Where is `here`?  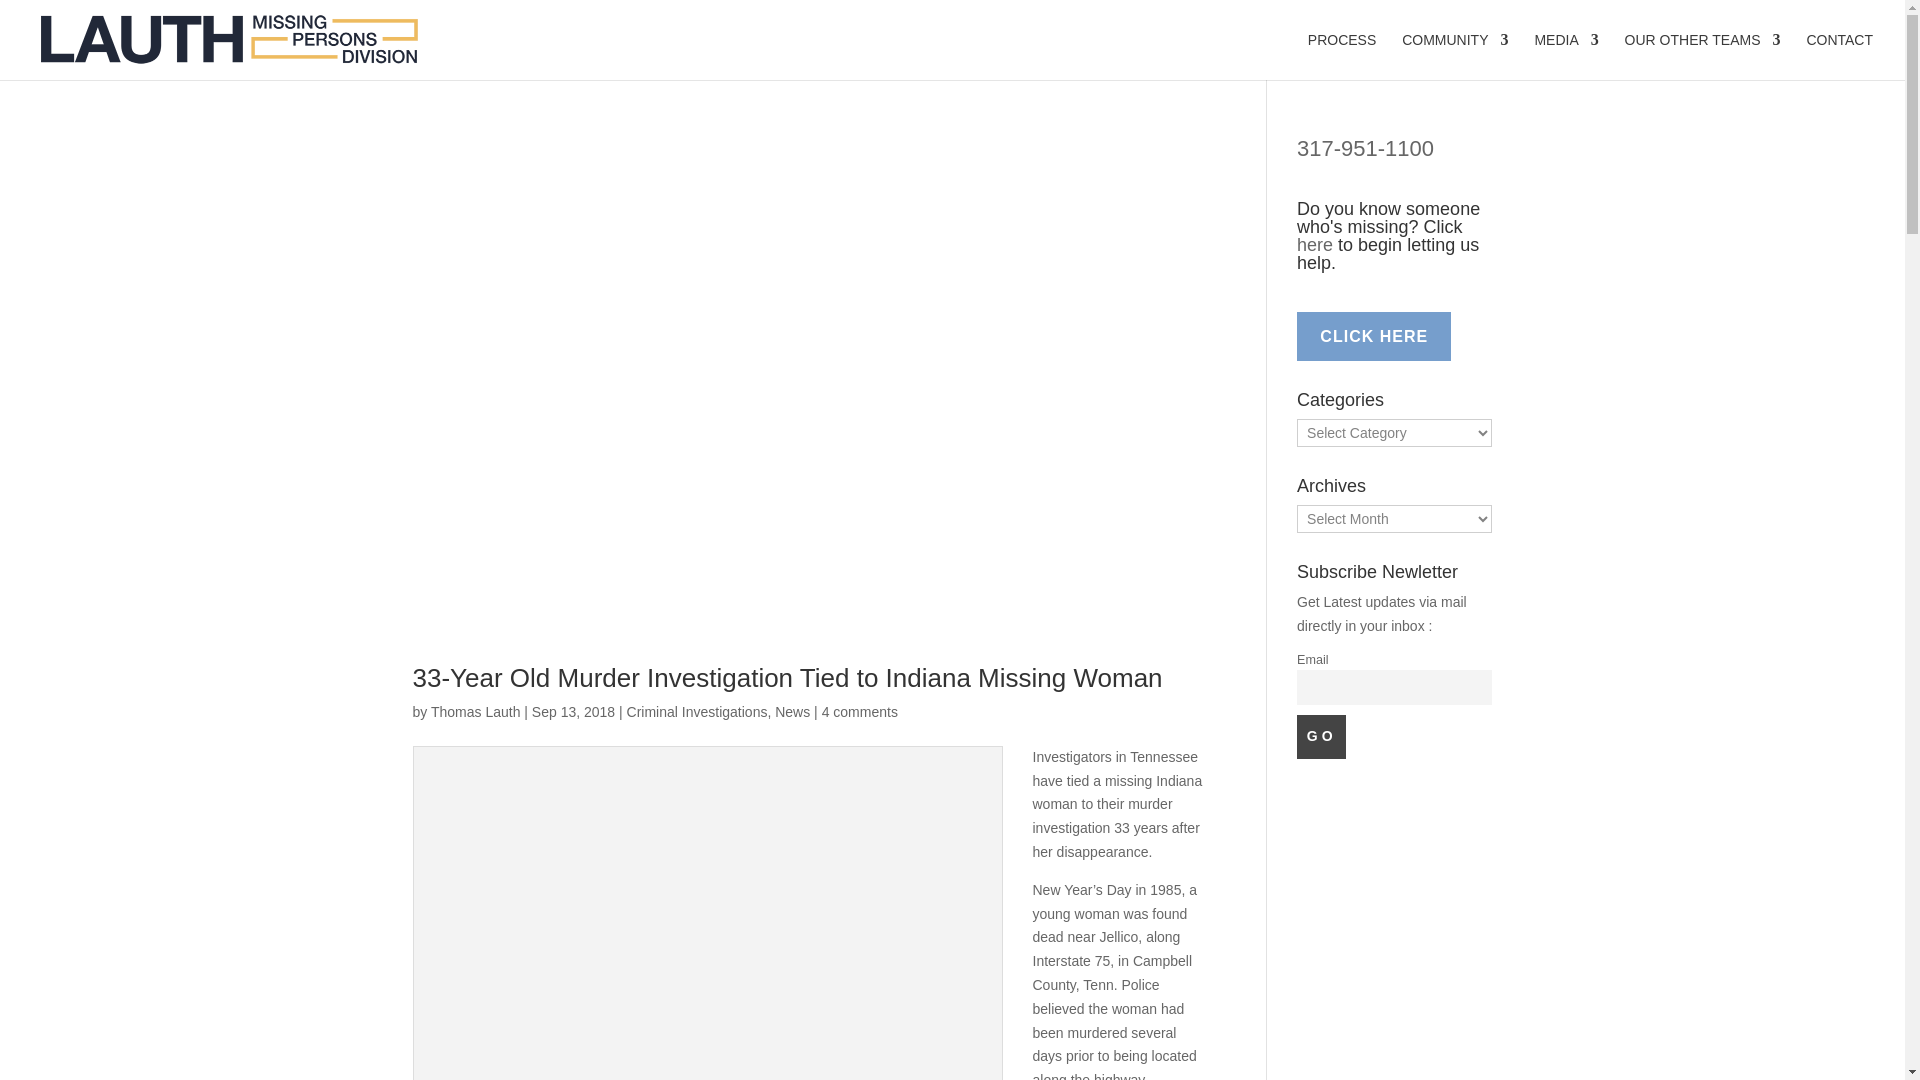
here is located at coordinates (1314, 244).